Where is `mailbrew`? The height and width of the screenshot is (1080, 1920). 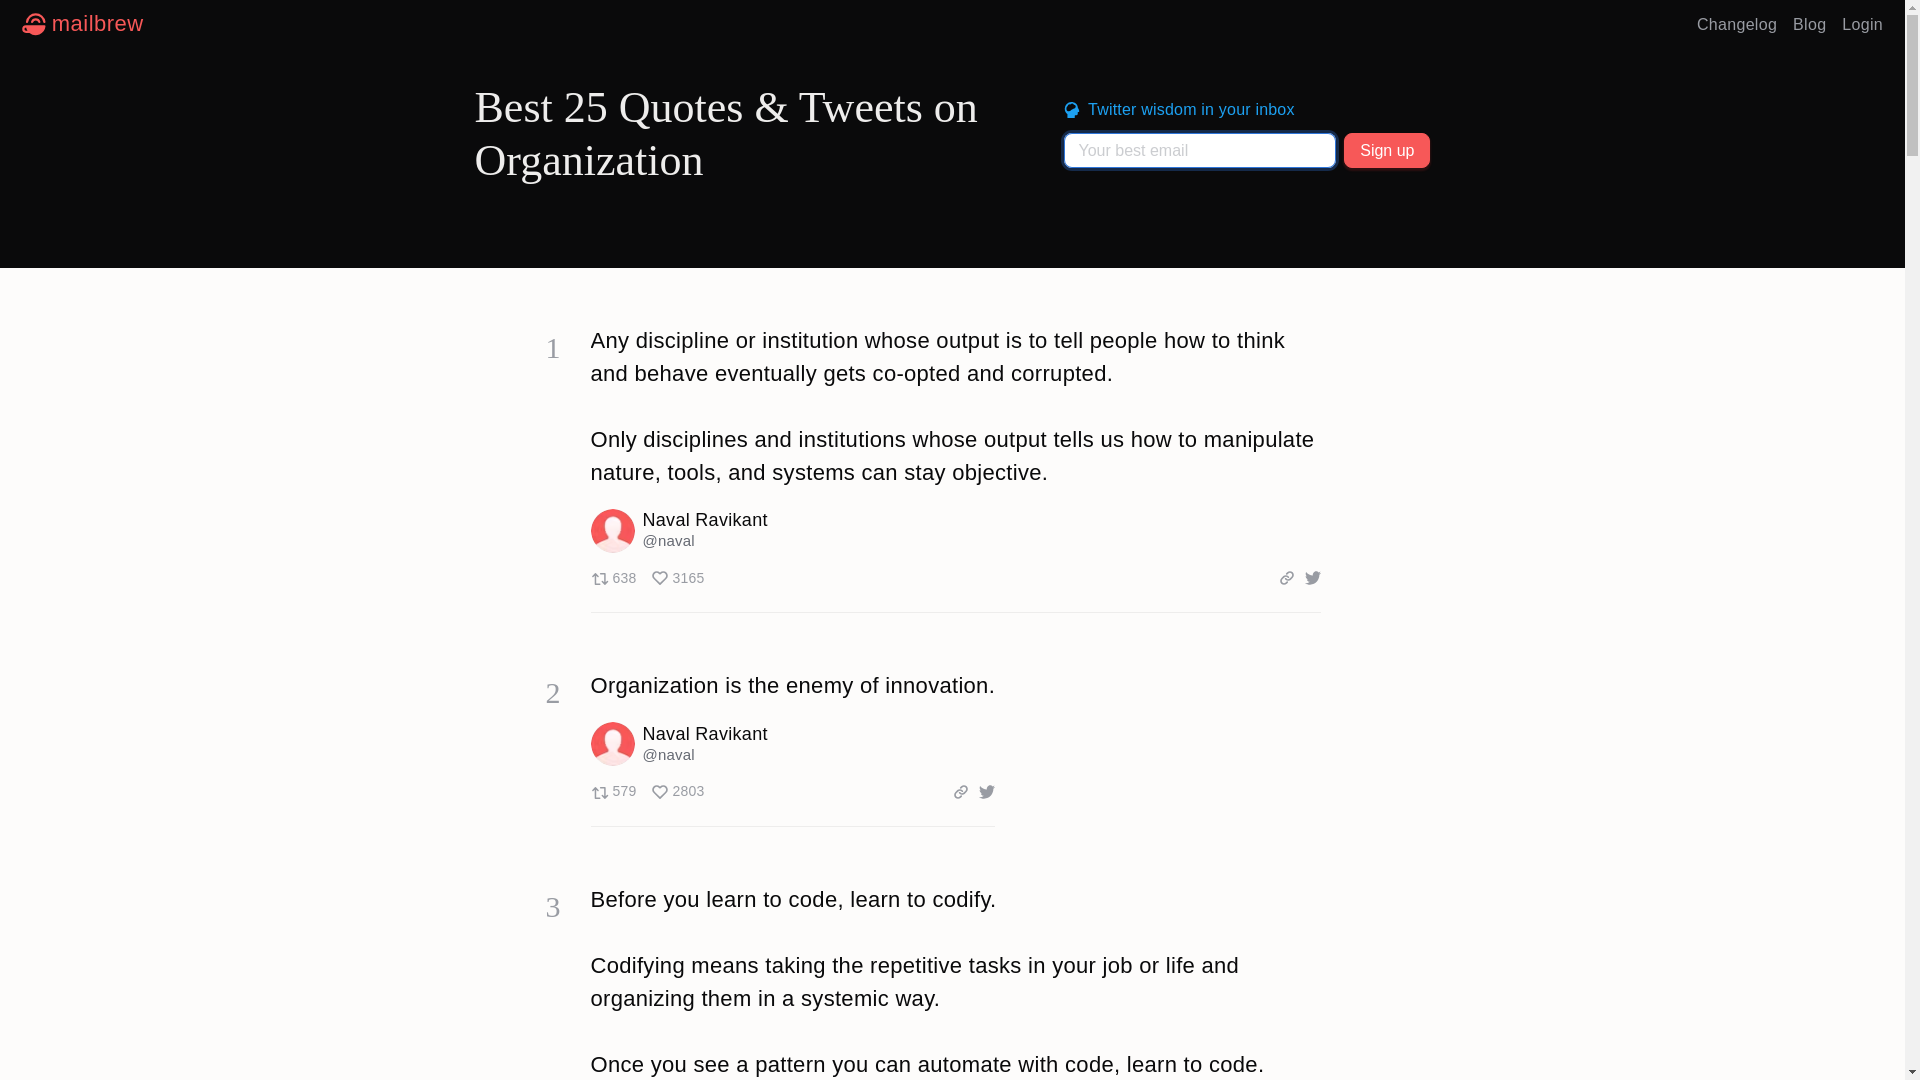
mailbrew is located at coordinates (646, 578).